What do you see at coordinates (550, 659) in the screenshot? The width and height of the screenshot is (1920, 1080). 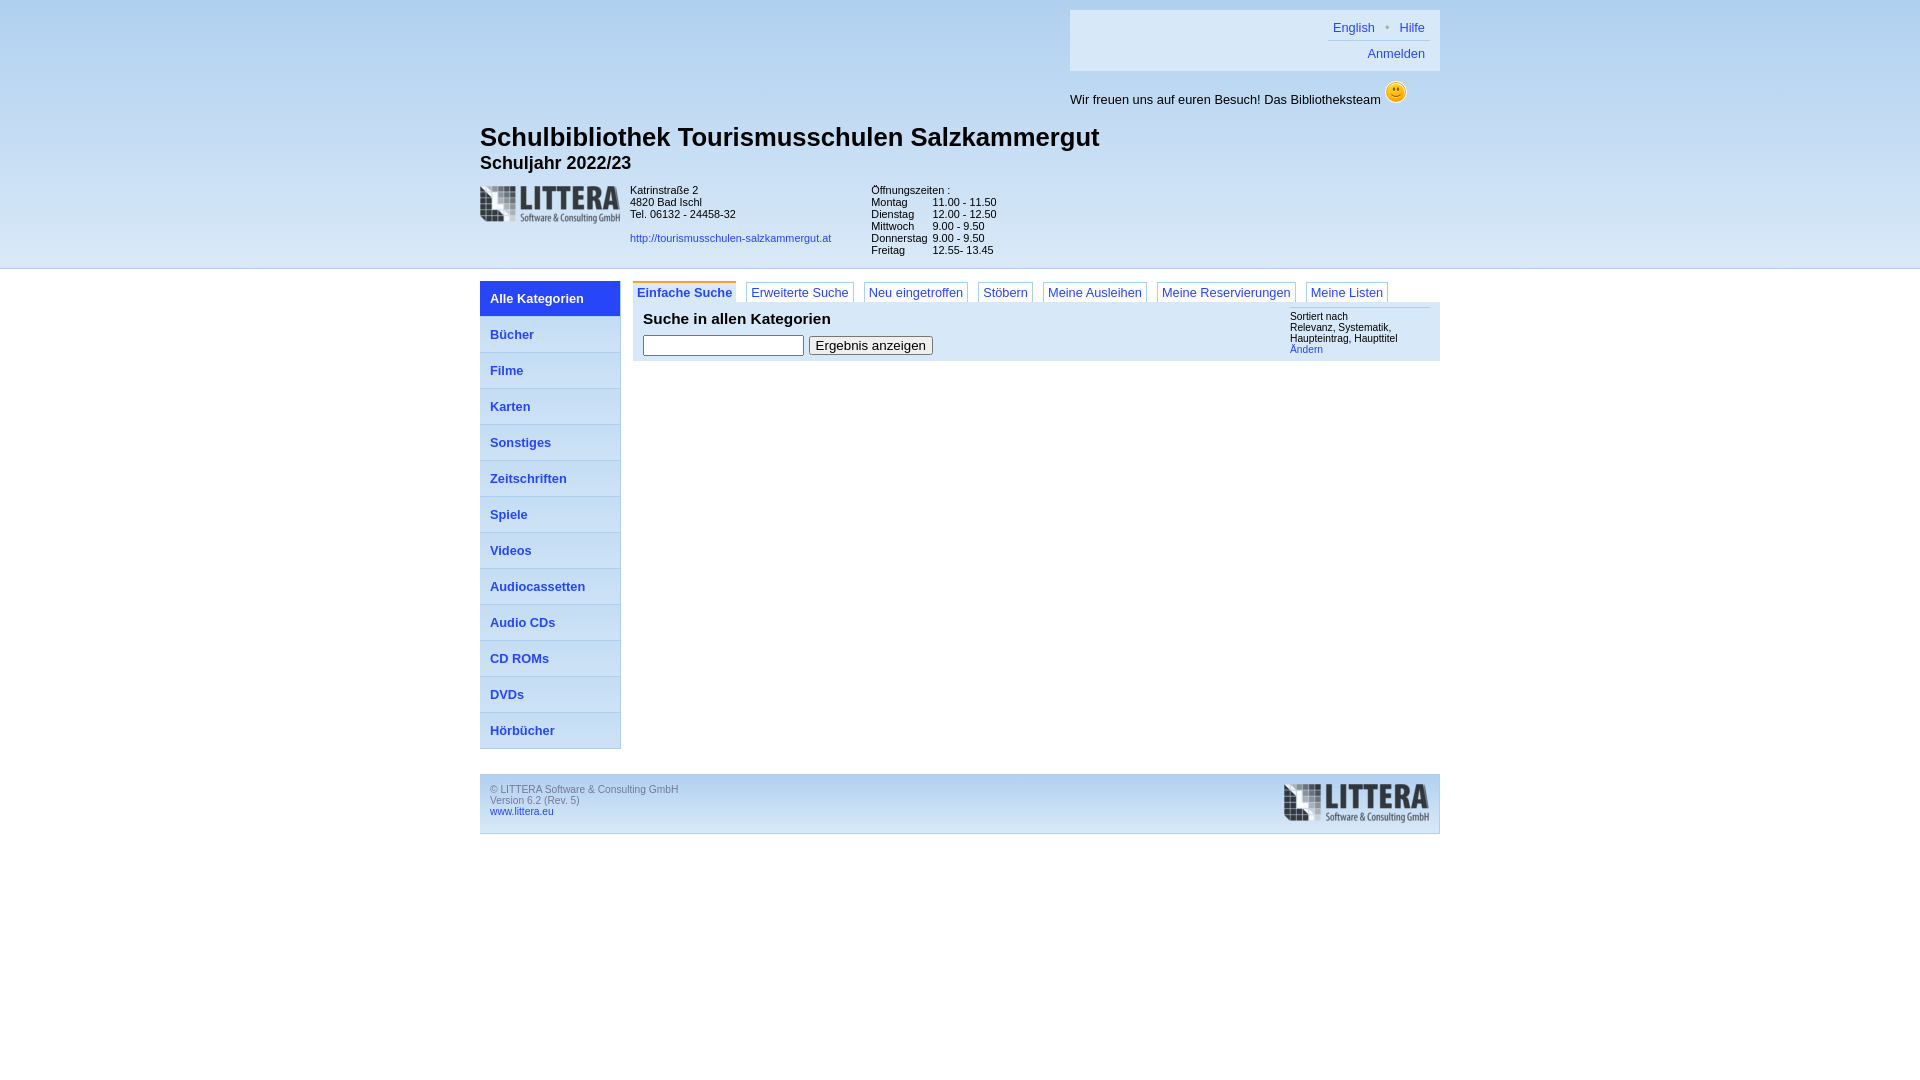 I see `CD ROMs` at bounding box center [550, 659].